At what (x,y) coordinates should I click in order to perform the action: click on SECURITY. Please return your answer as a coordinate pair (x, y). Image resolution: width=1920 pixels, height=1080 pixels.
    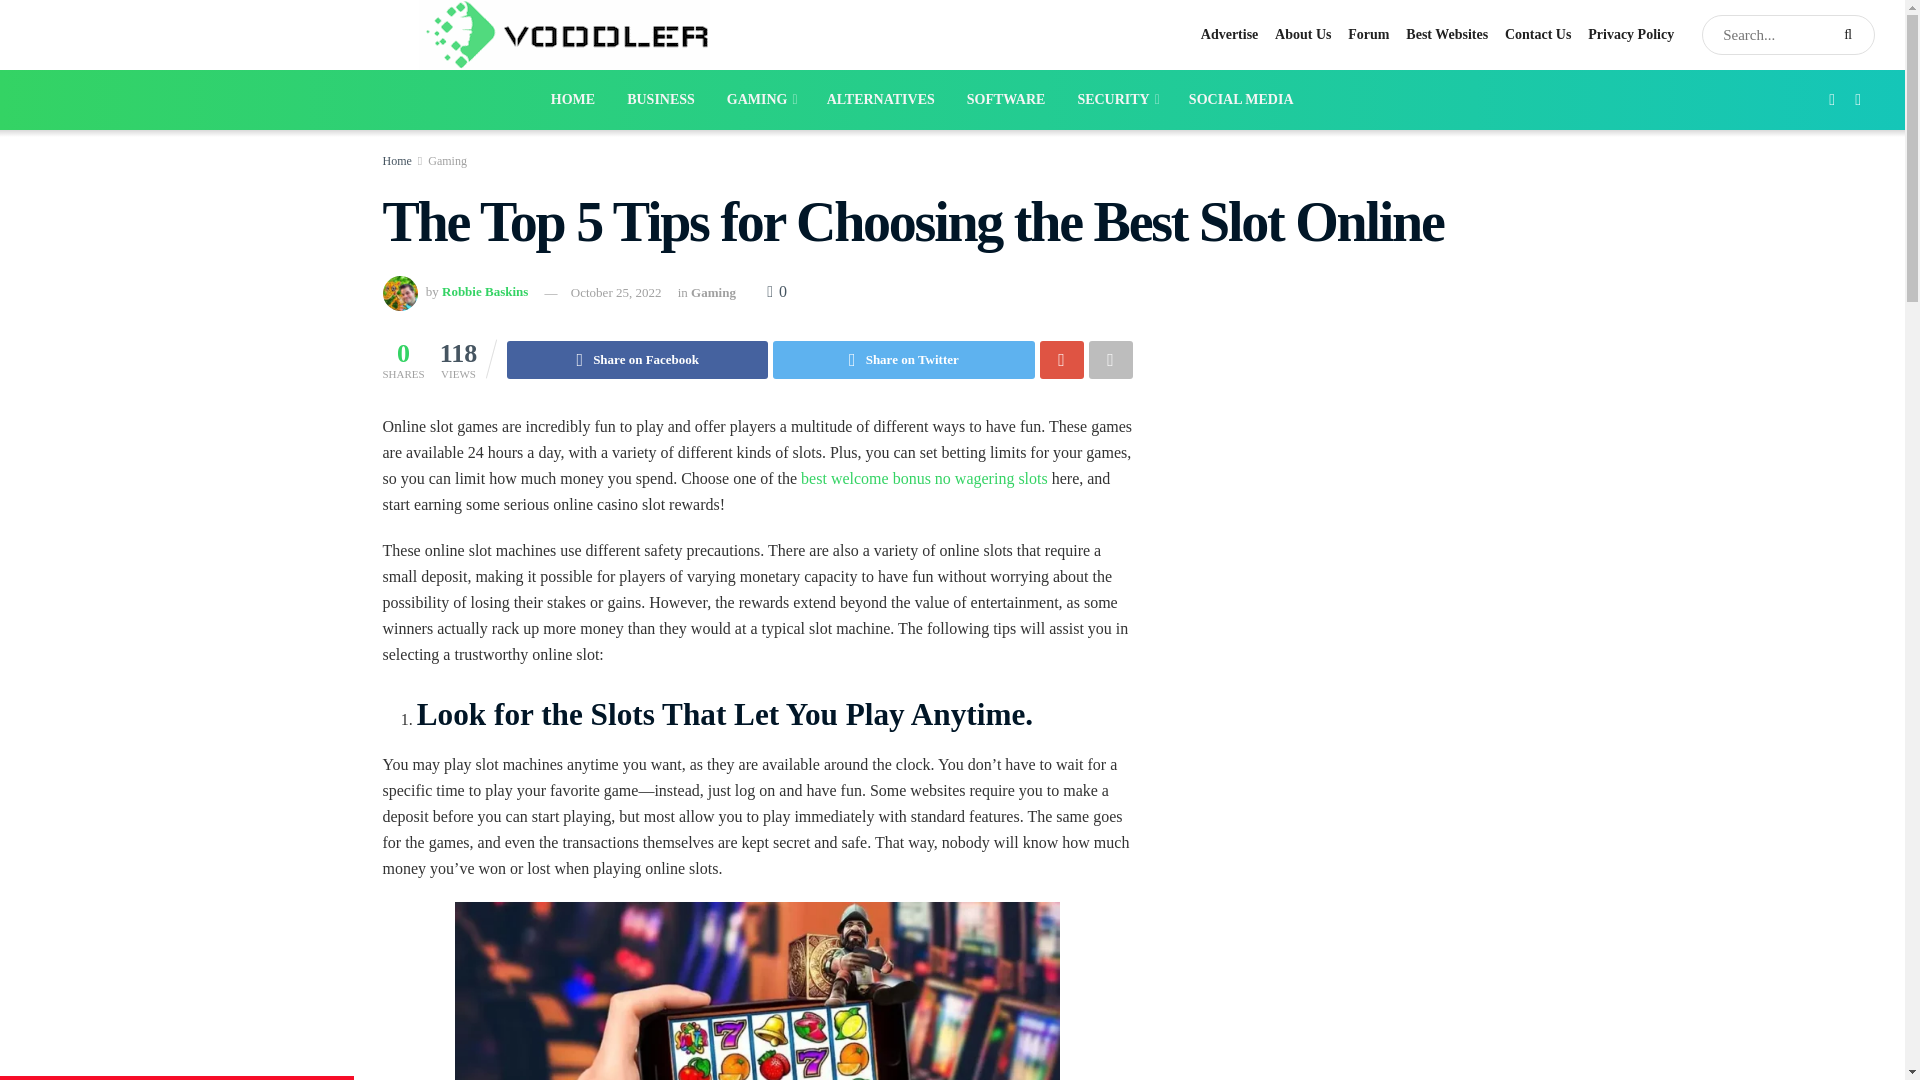
    Looking at the image, I should click on (1116, 100).